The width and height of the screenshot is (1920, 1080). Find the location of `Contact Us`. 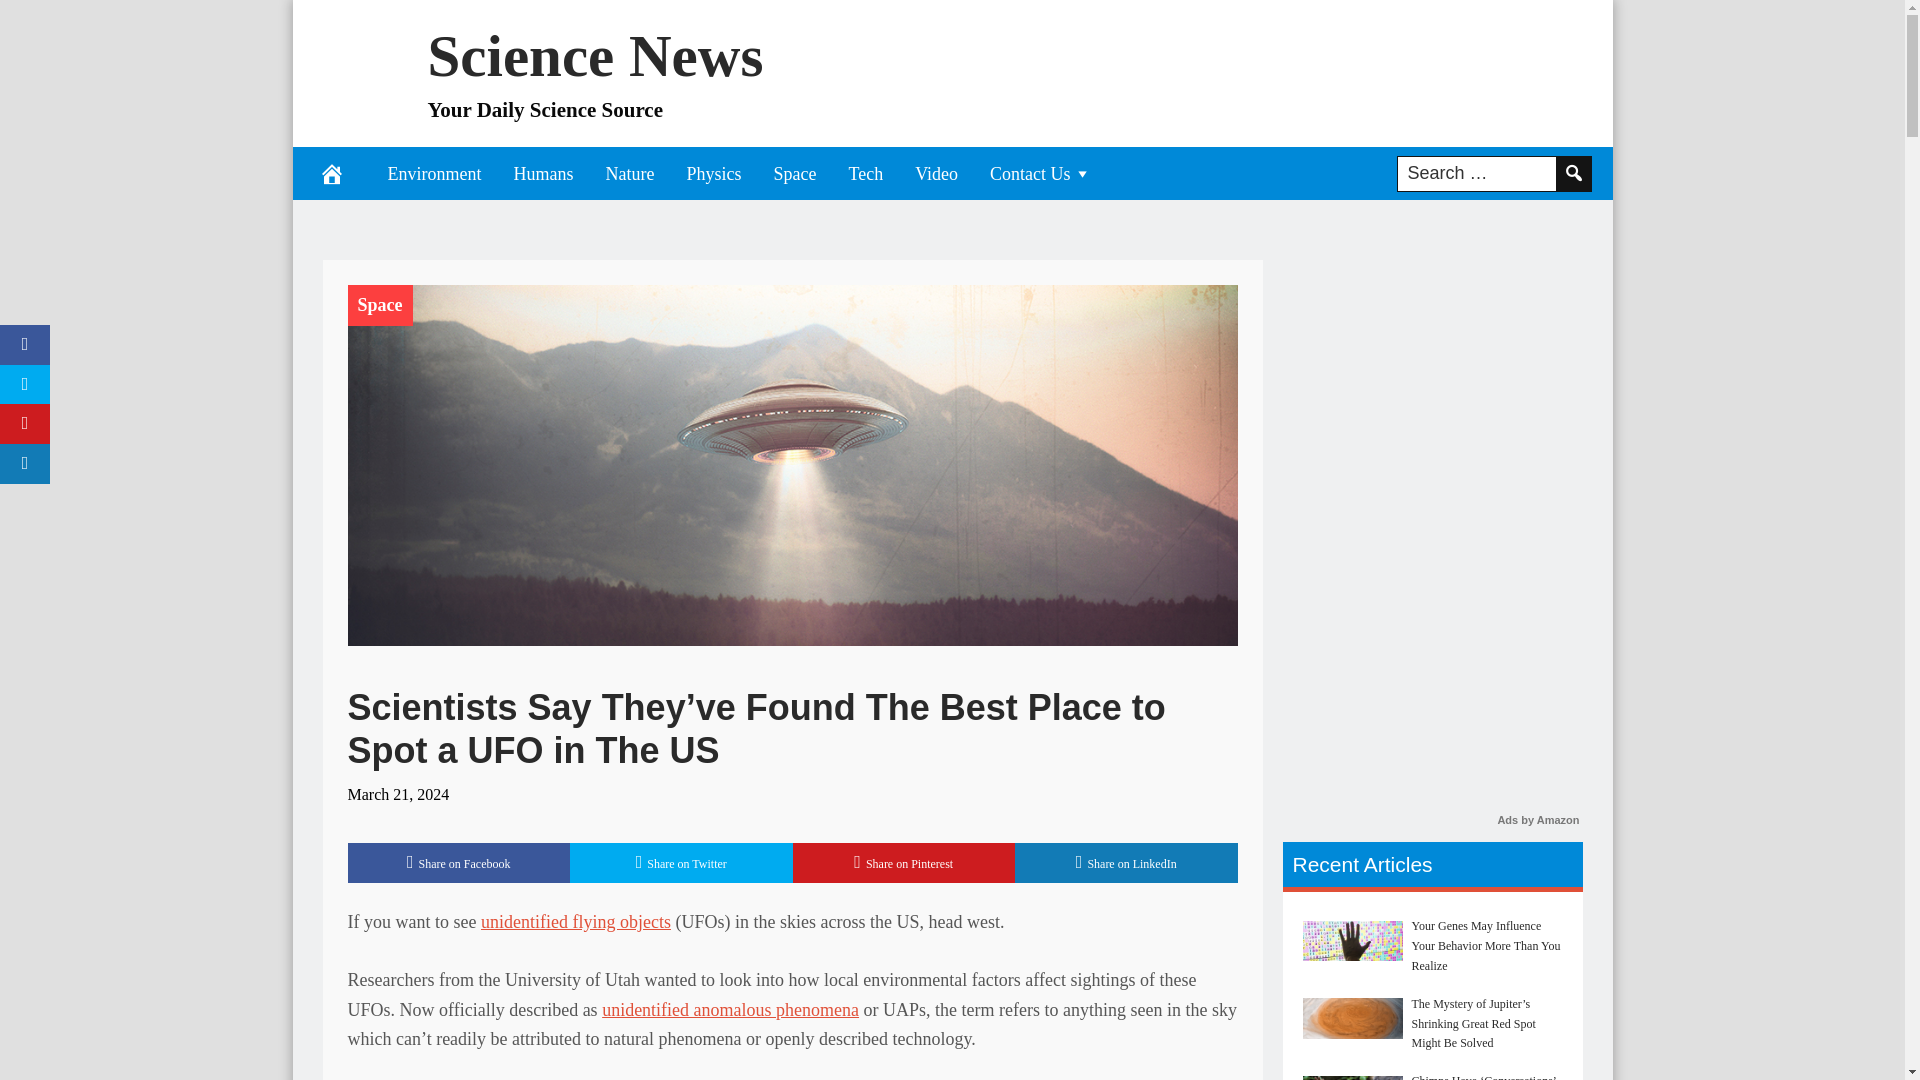

Contact Us is located at coordinates (1040, 172).